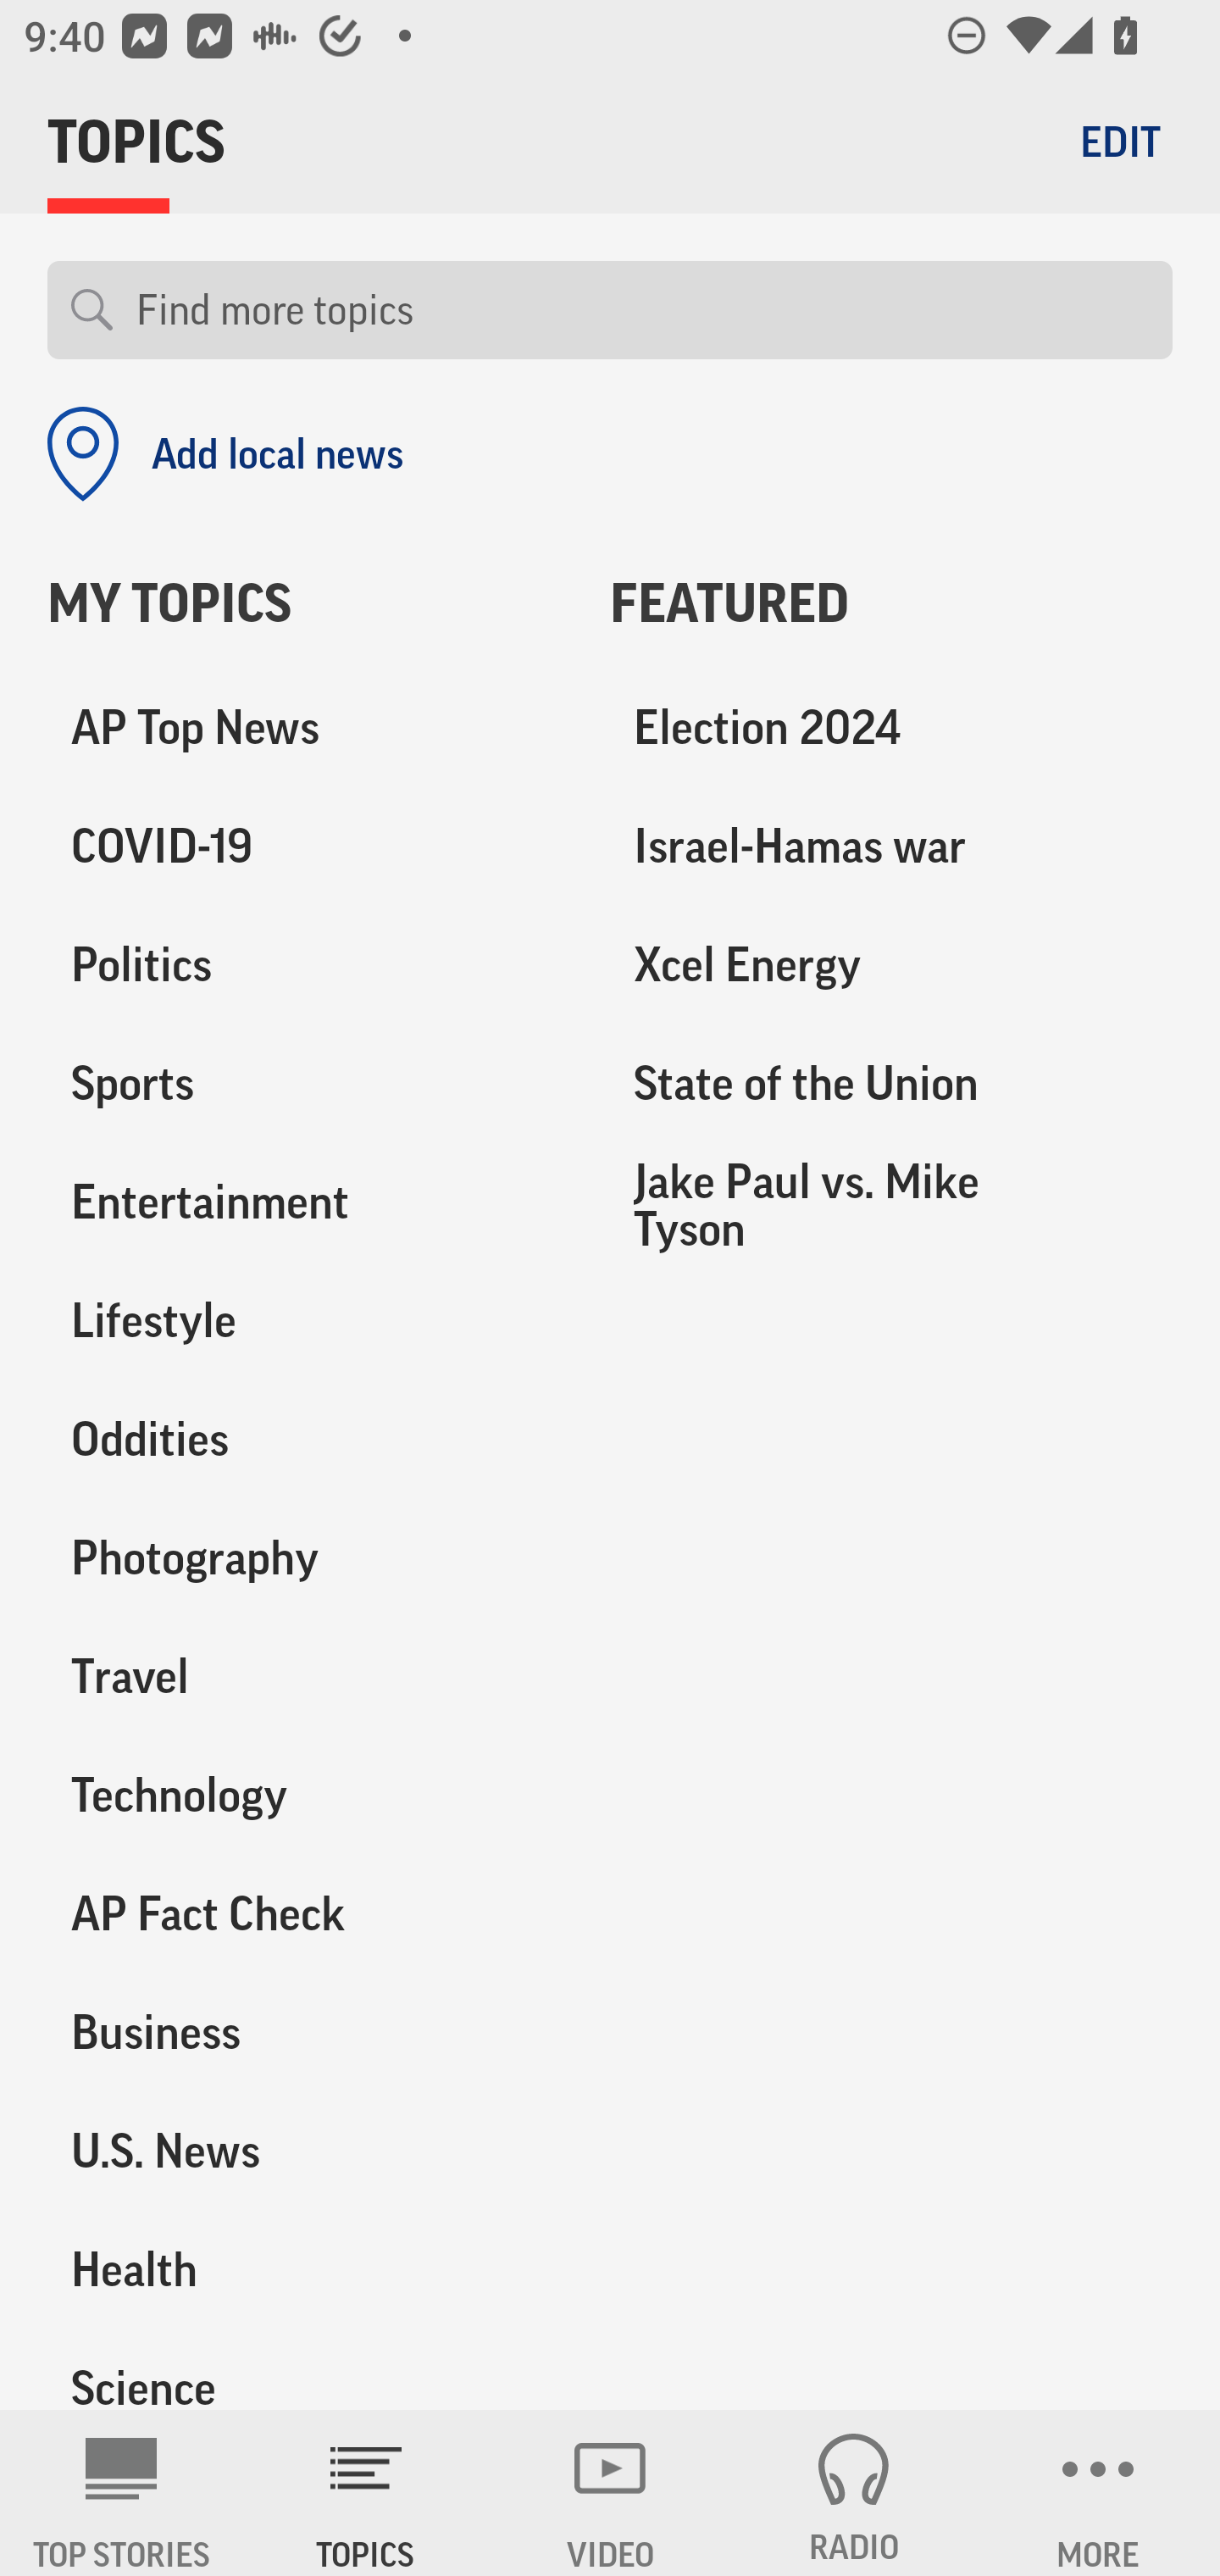 The width and height of the screenshot is (1220, 2576). I want to click on AP Top News, so click(305, 729).